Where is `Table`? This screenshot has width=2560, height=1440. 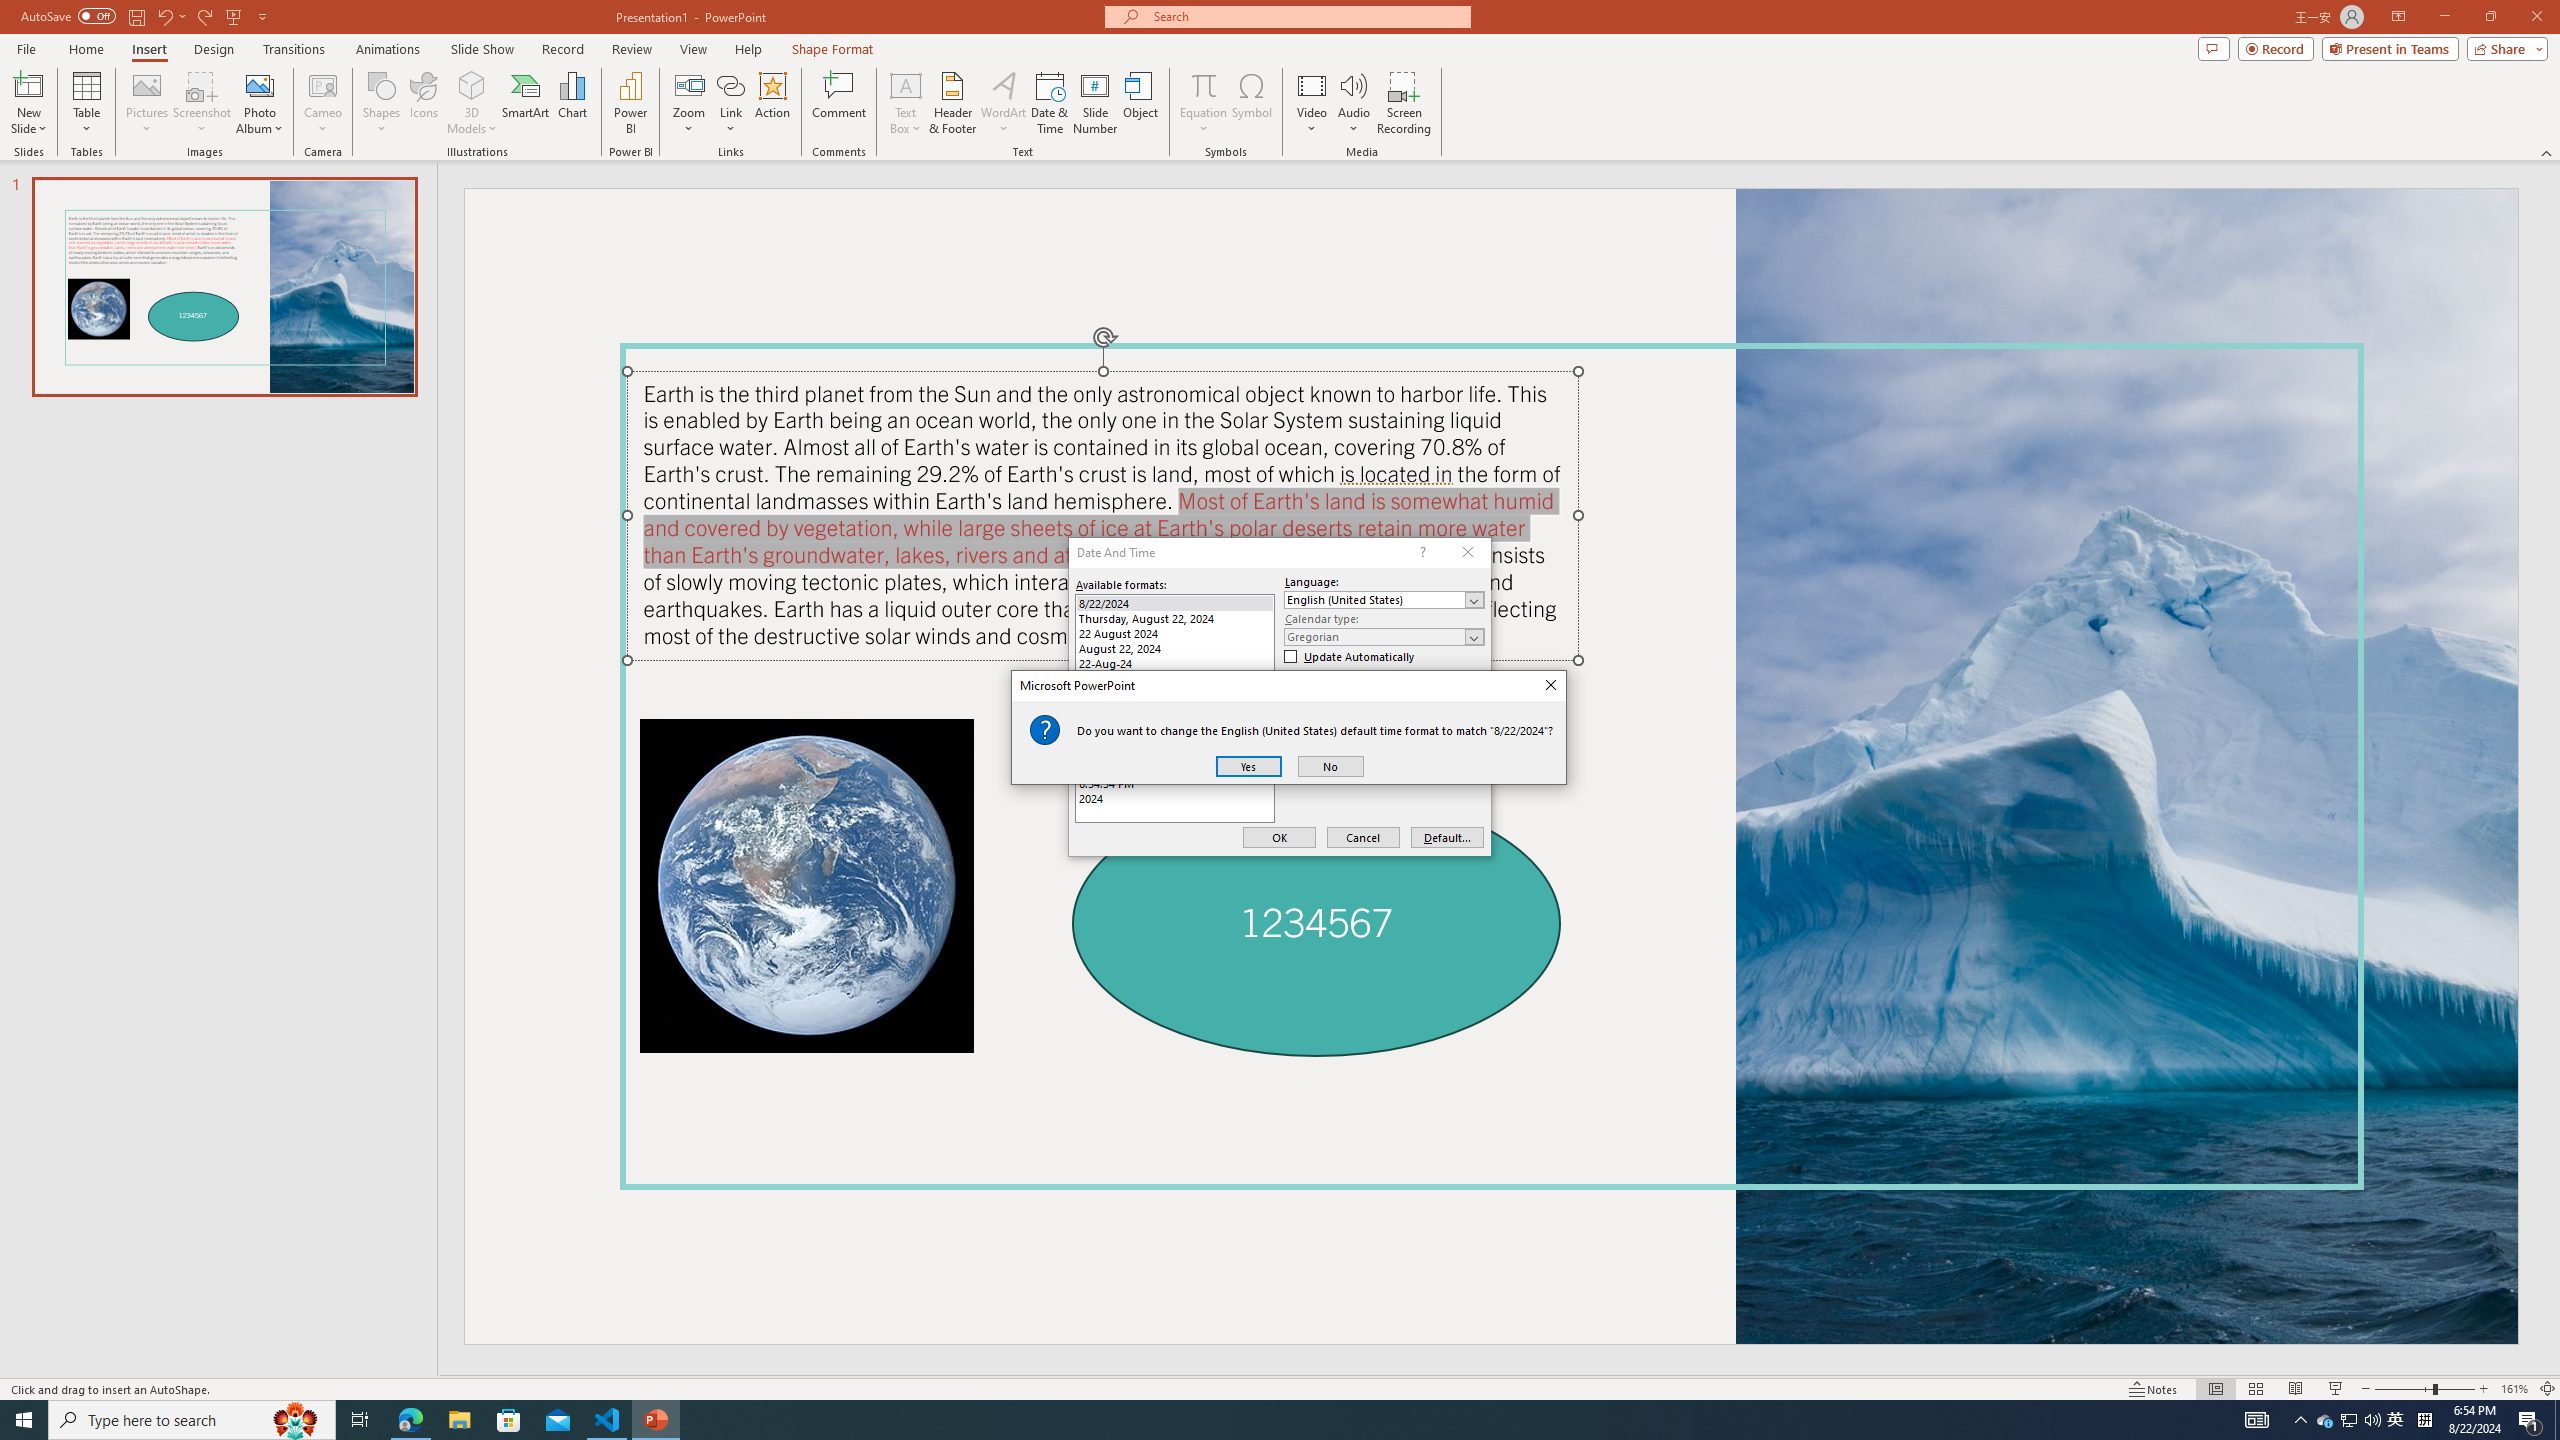 Table is located at coordinates (86, 103).